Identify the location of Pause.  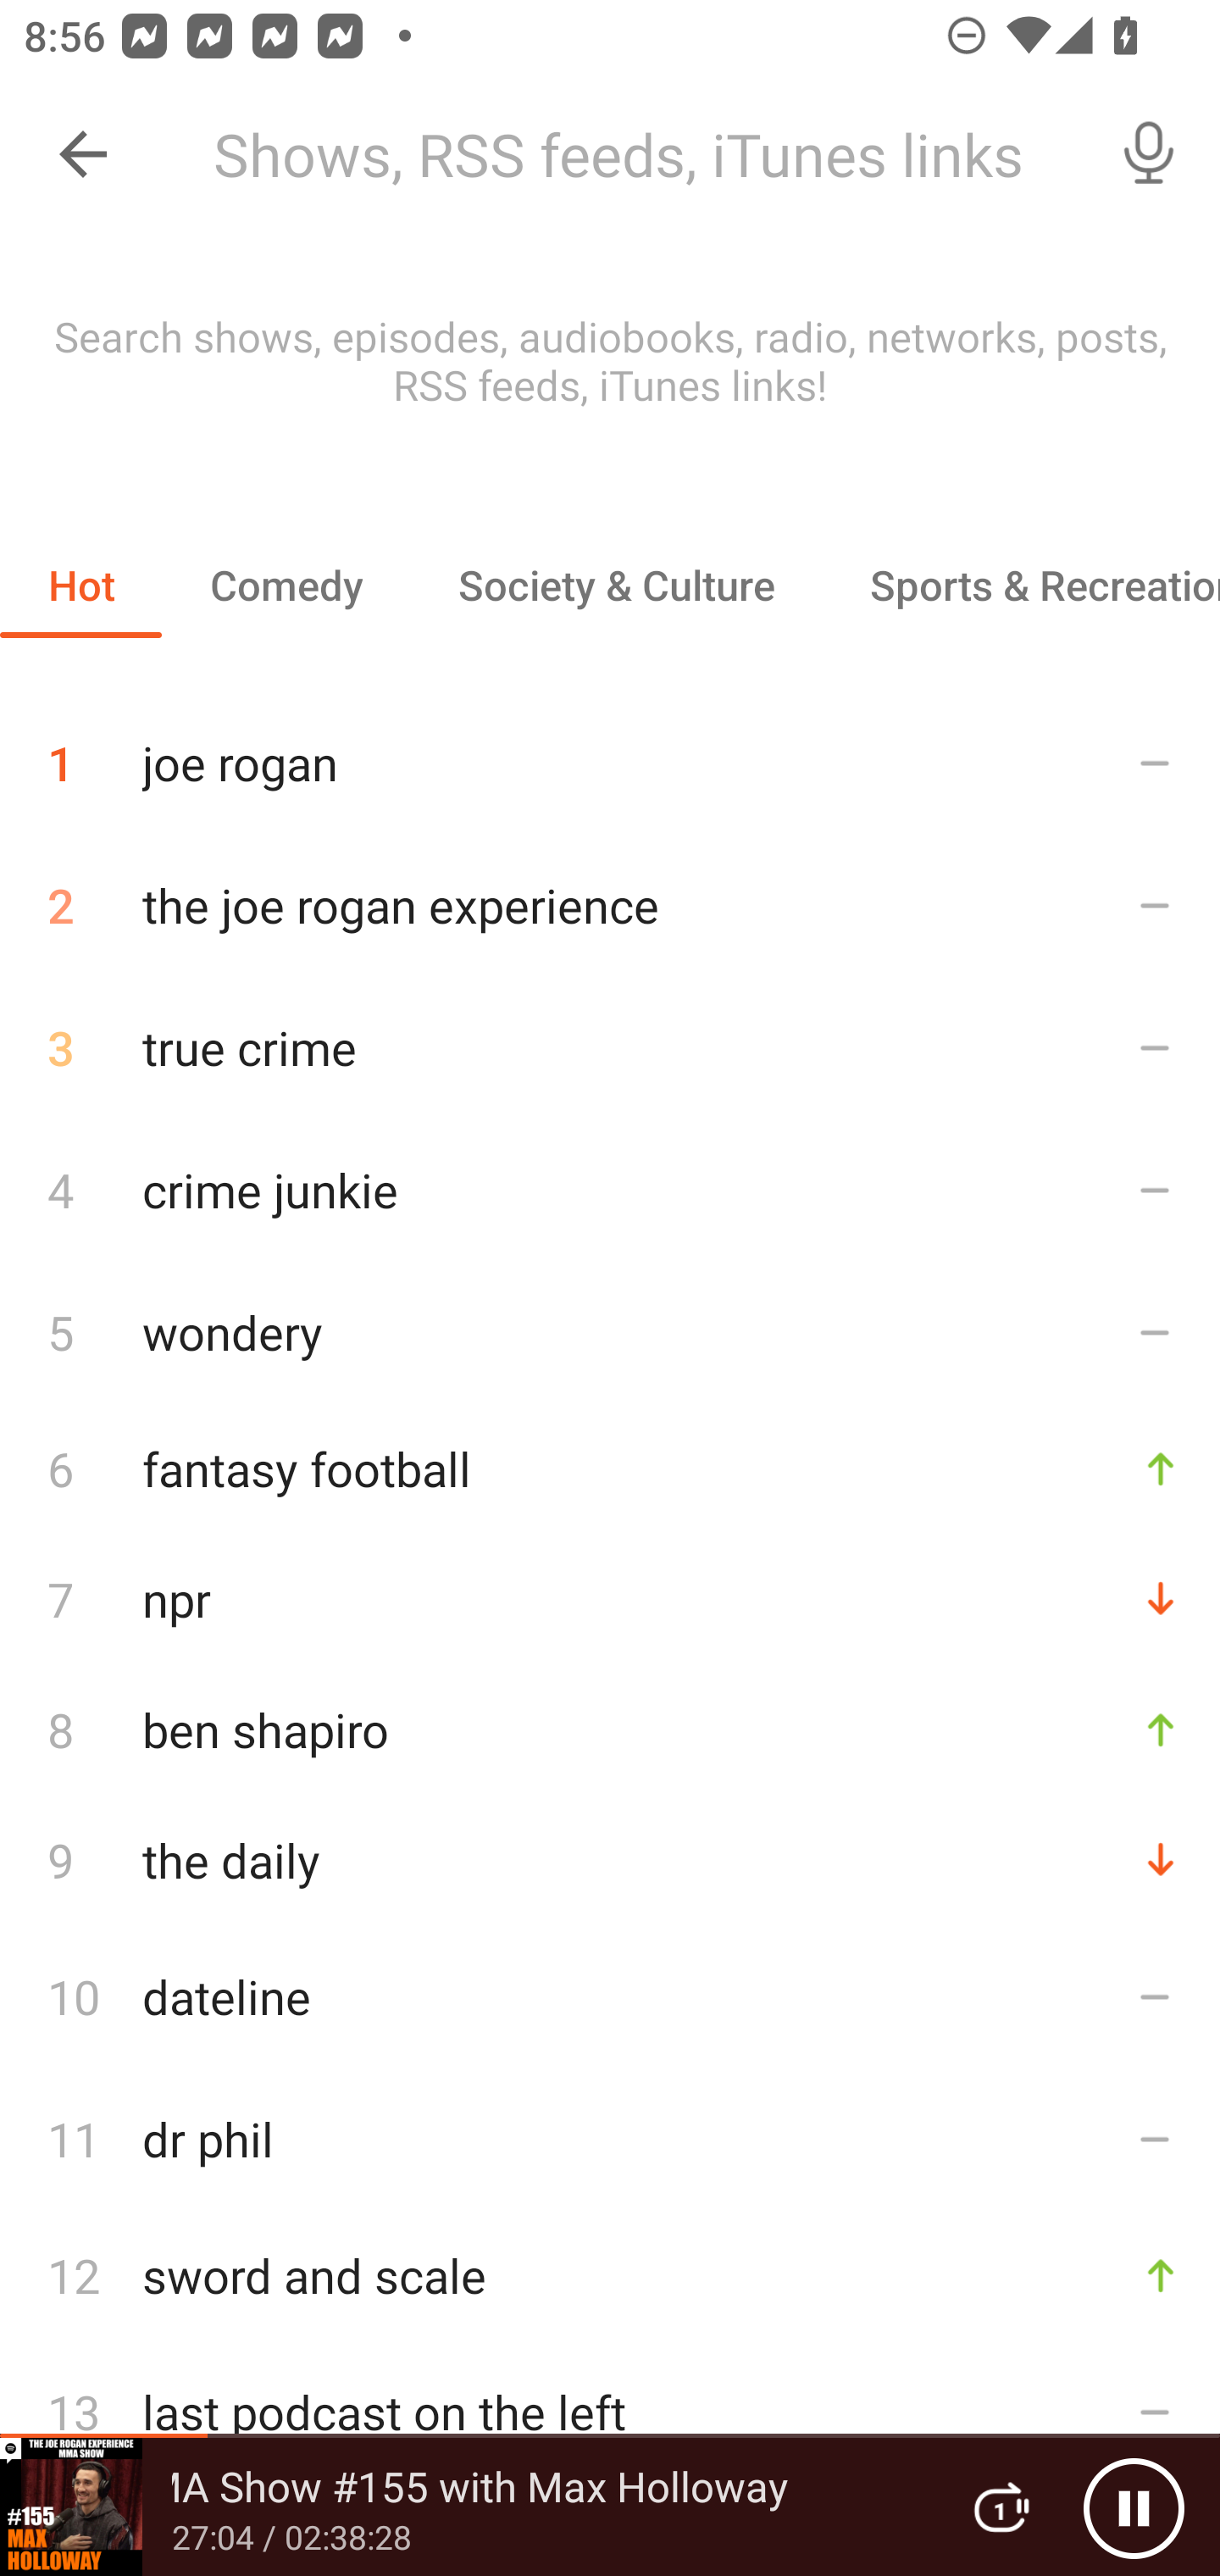
(1134, 2507).